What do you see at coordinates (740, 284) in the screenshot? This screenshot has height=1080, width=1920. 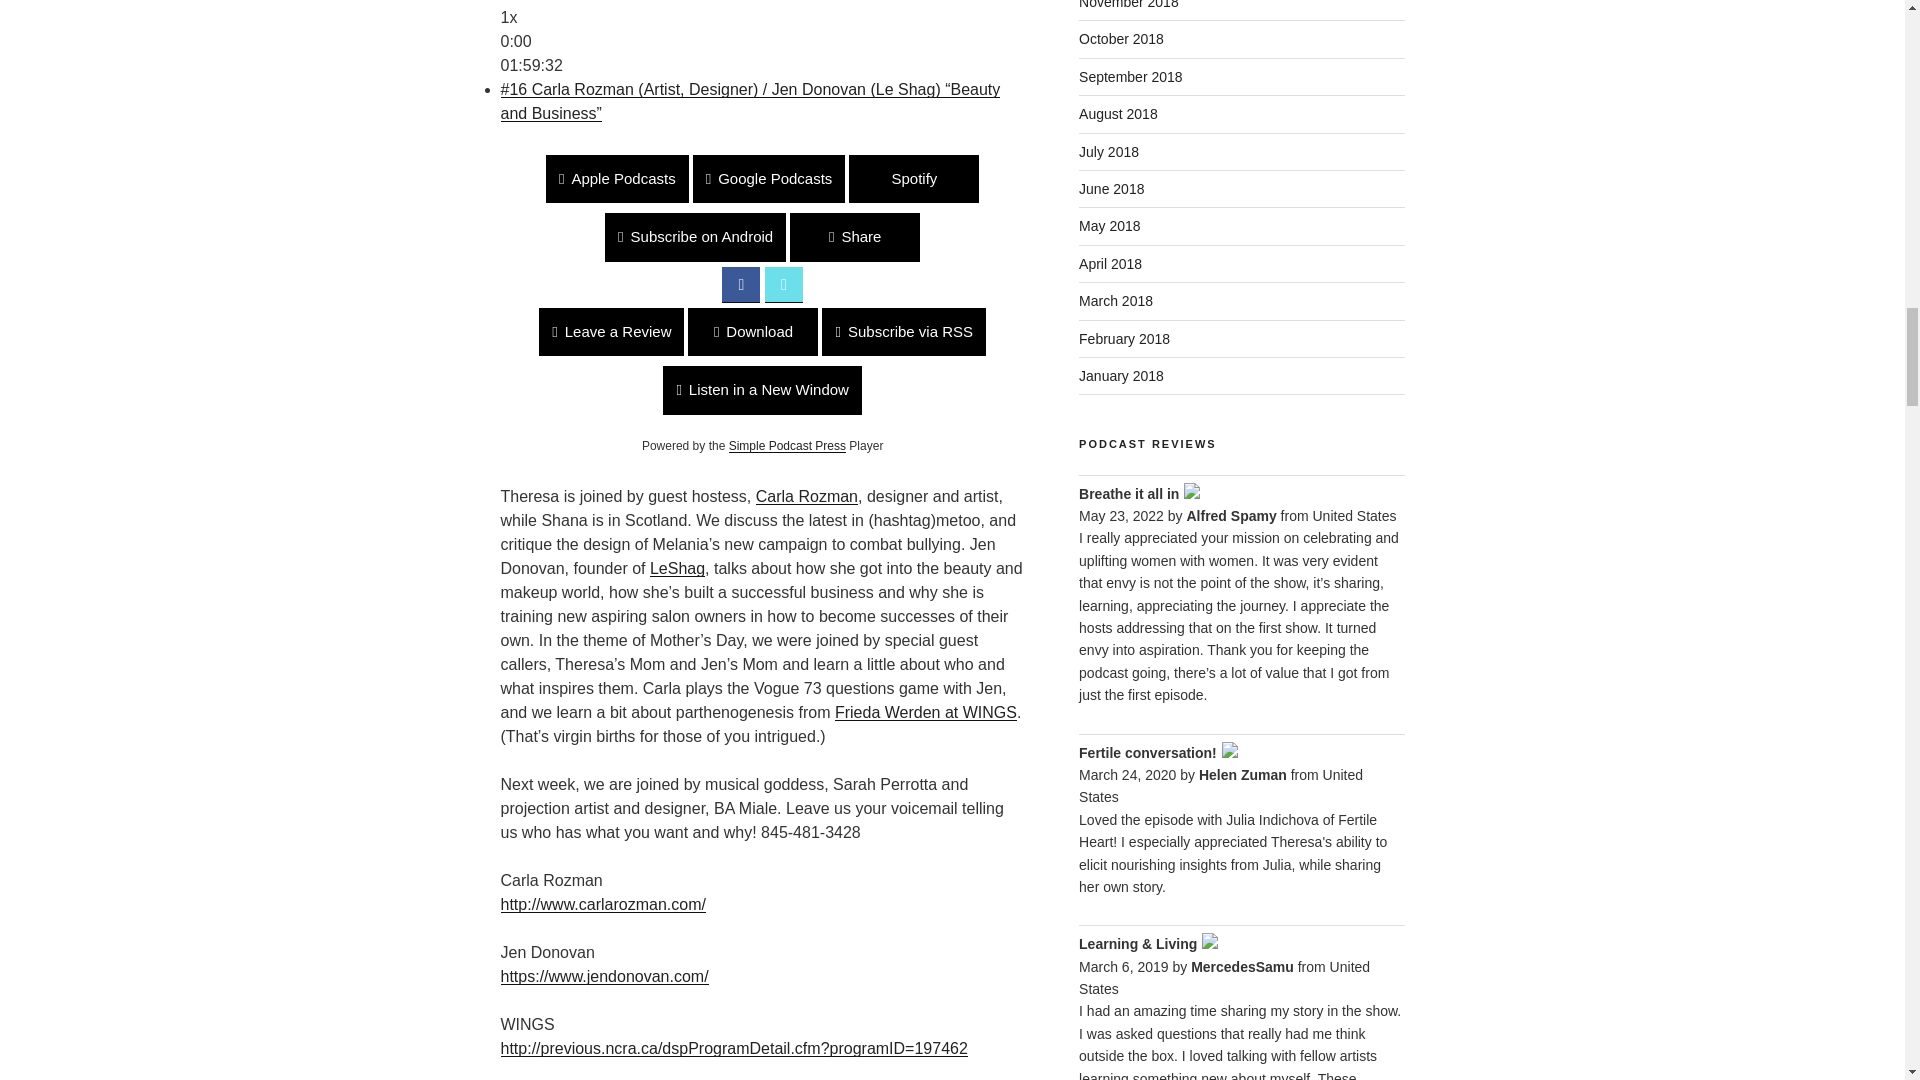 I see `Share on Facebook` at bounding box center [740, 284].